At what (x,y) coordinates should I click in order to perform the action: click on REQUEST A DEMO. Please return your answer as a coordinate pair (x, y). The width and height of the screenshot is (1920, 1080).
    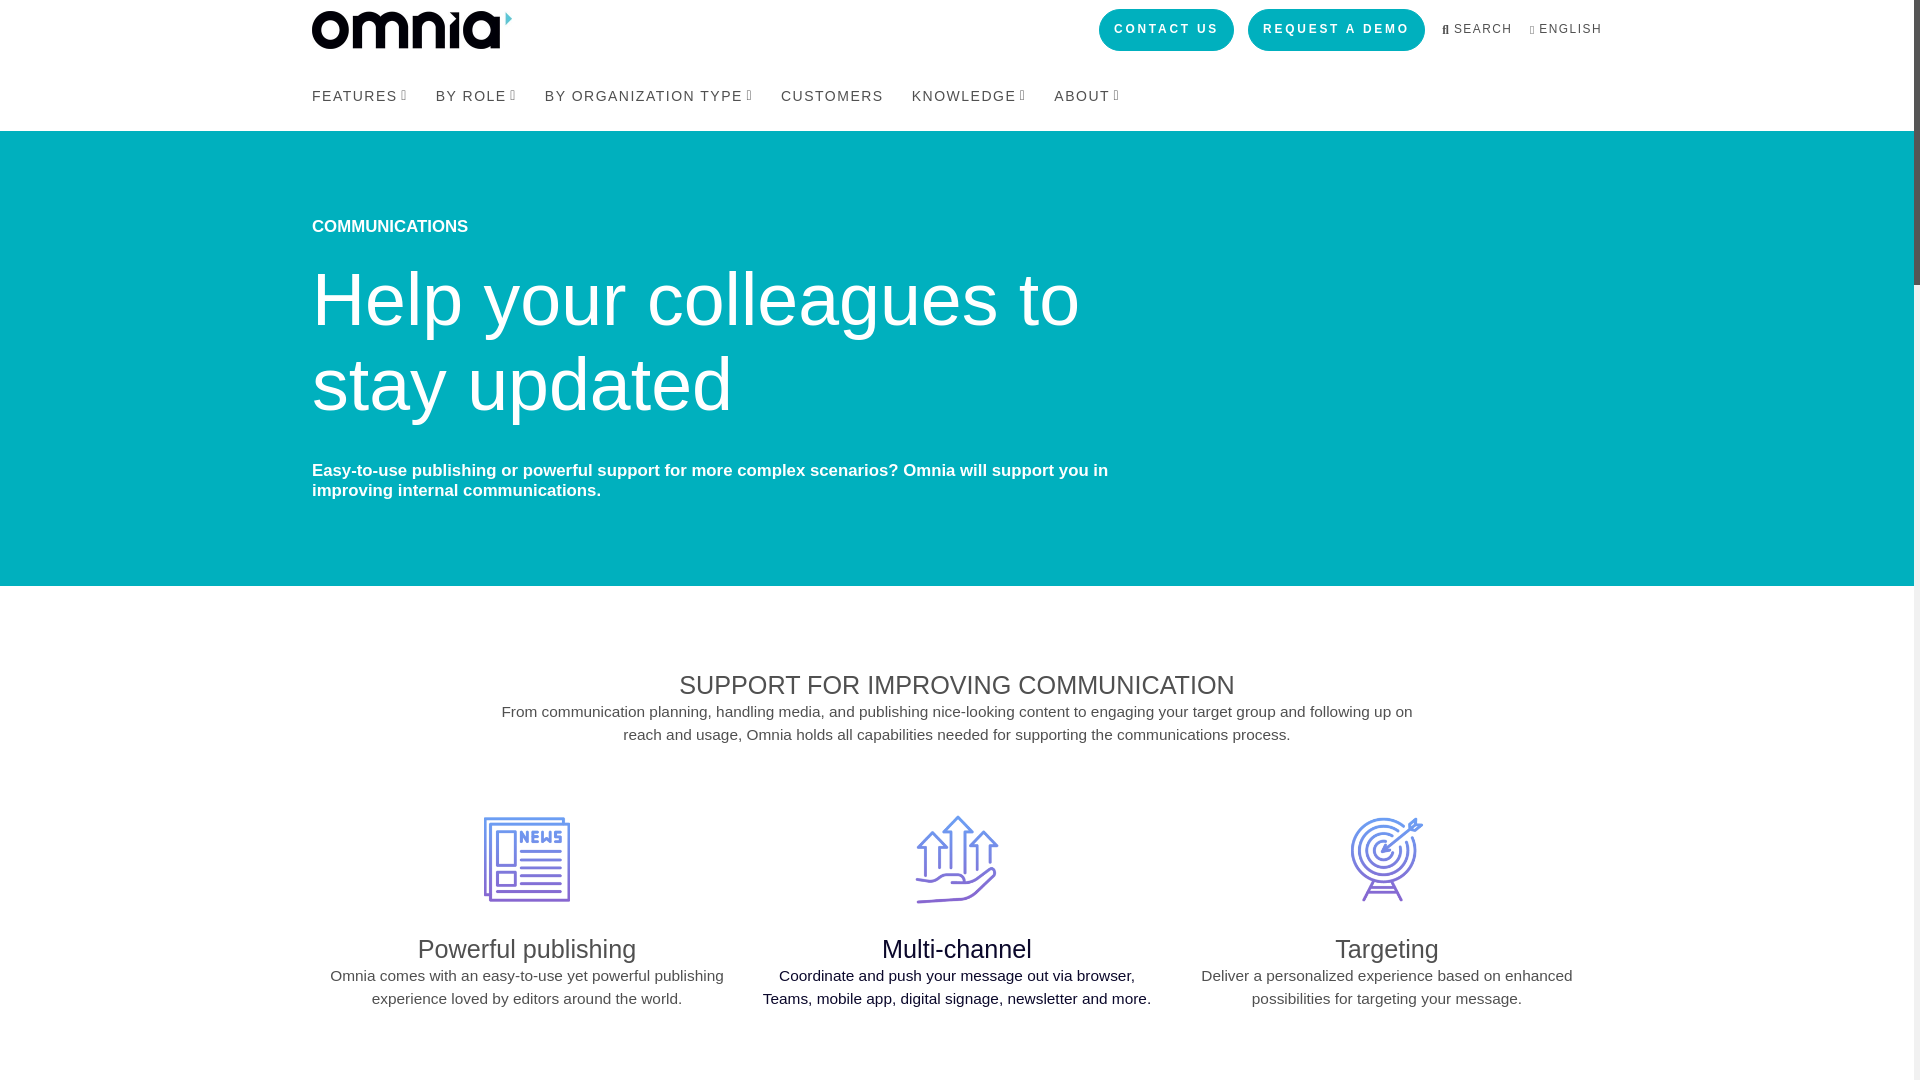
    Looking at the image, I should click on (1336, 29).